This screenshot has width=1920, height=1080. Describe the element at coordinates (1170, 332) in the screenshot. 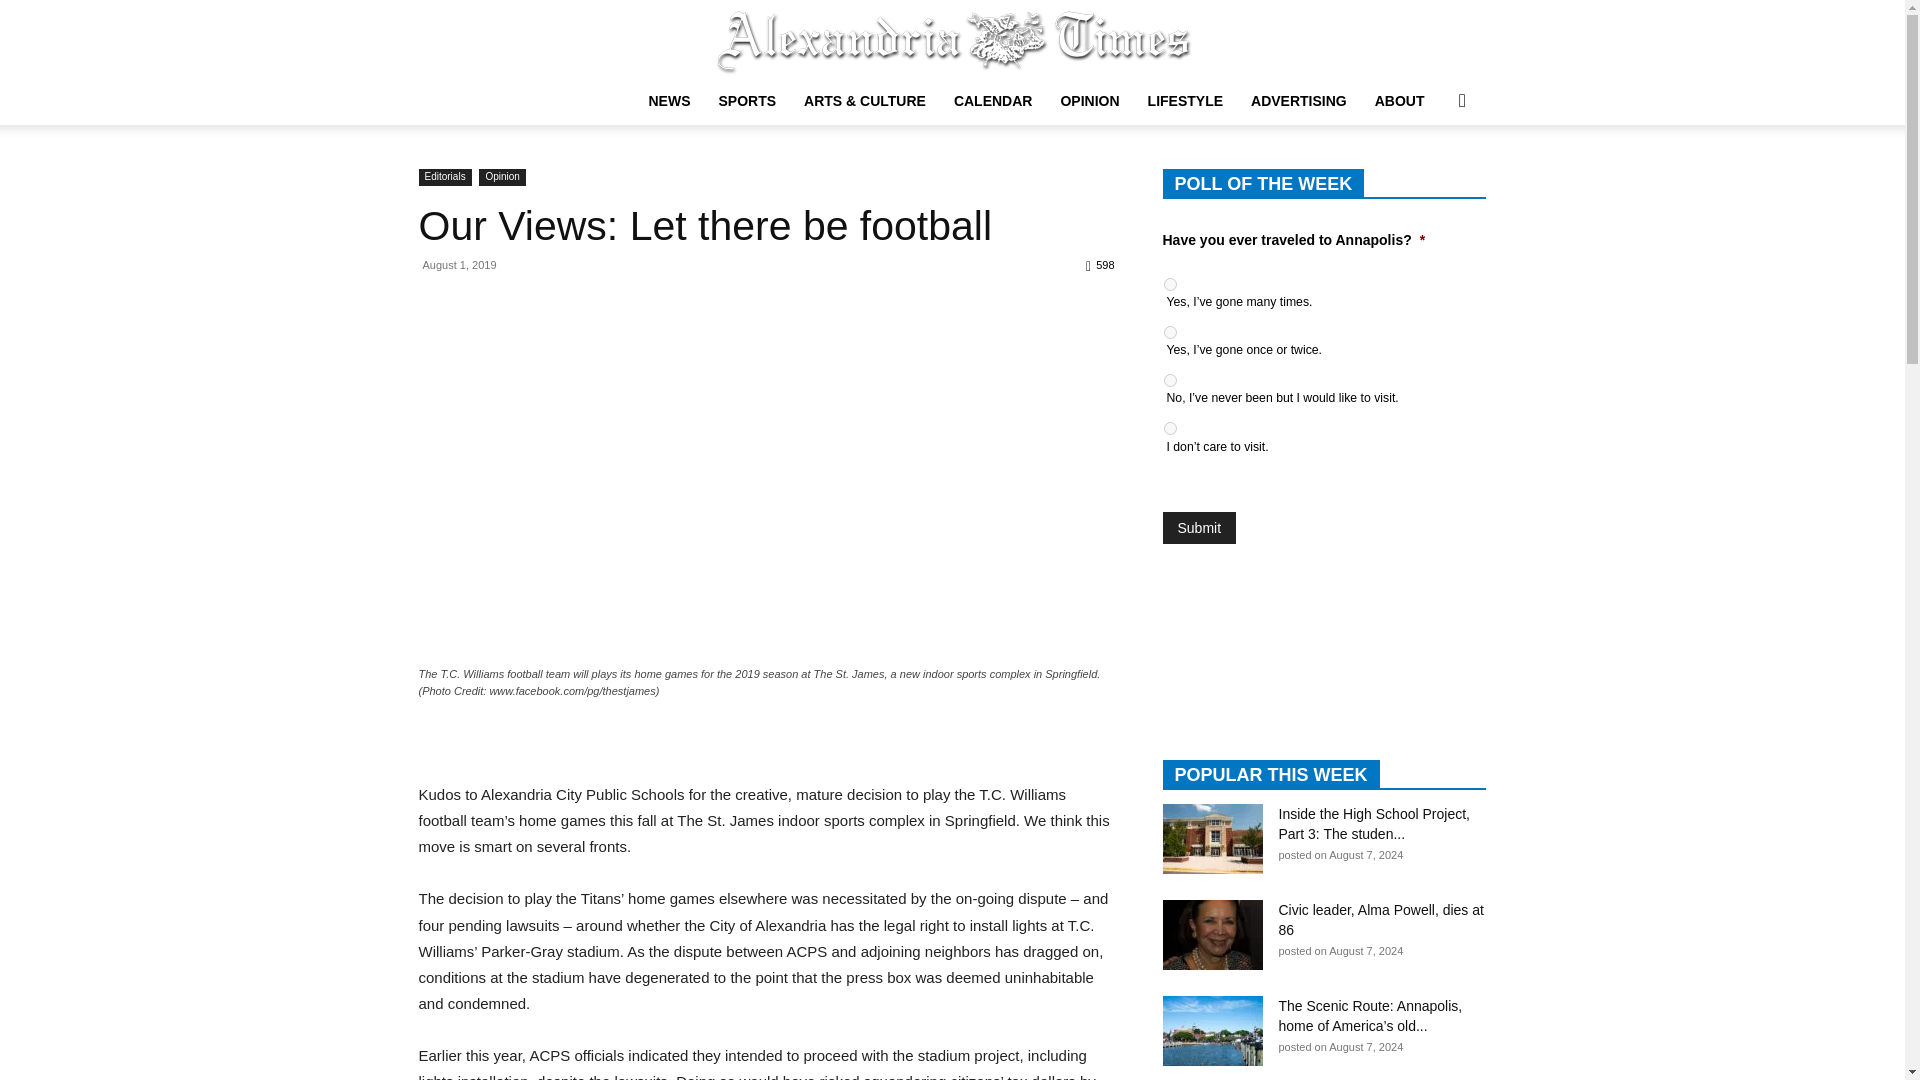

I see `gpoll17f78fa0c` at that location.